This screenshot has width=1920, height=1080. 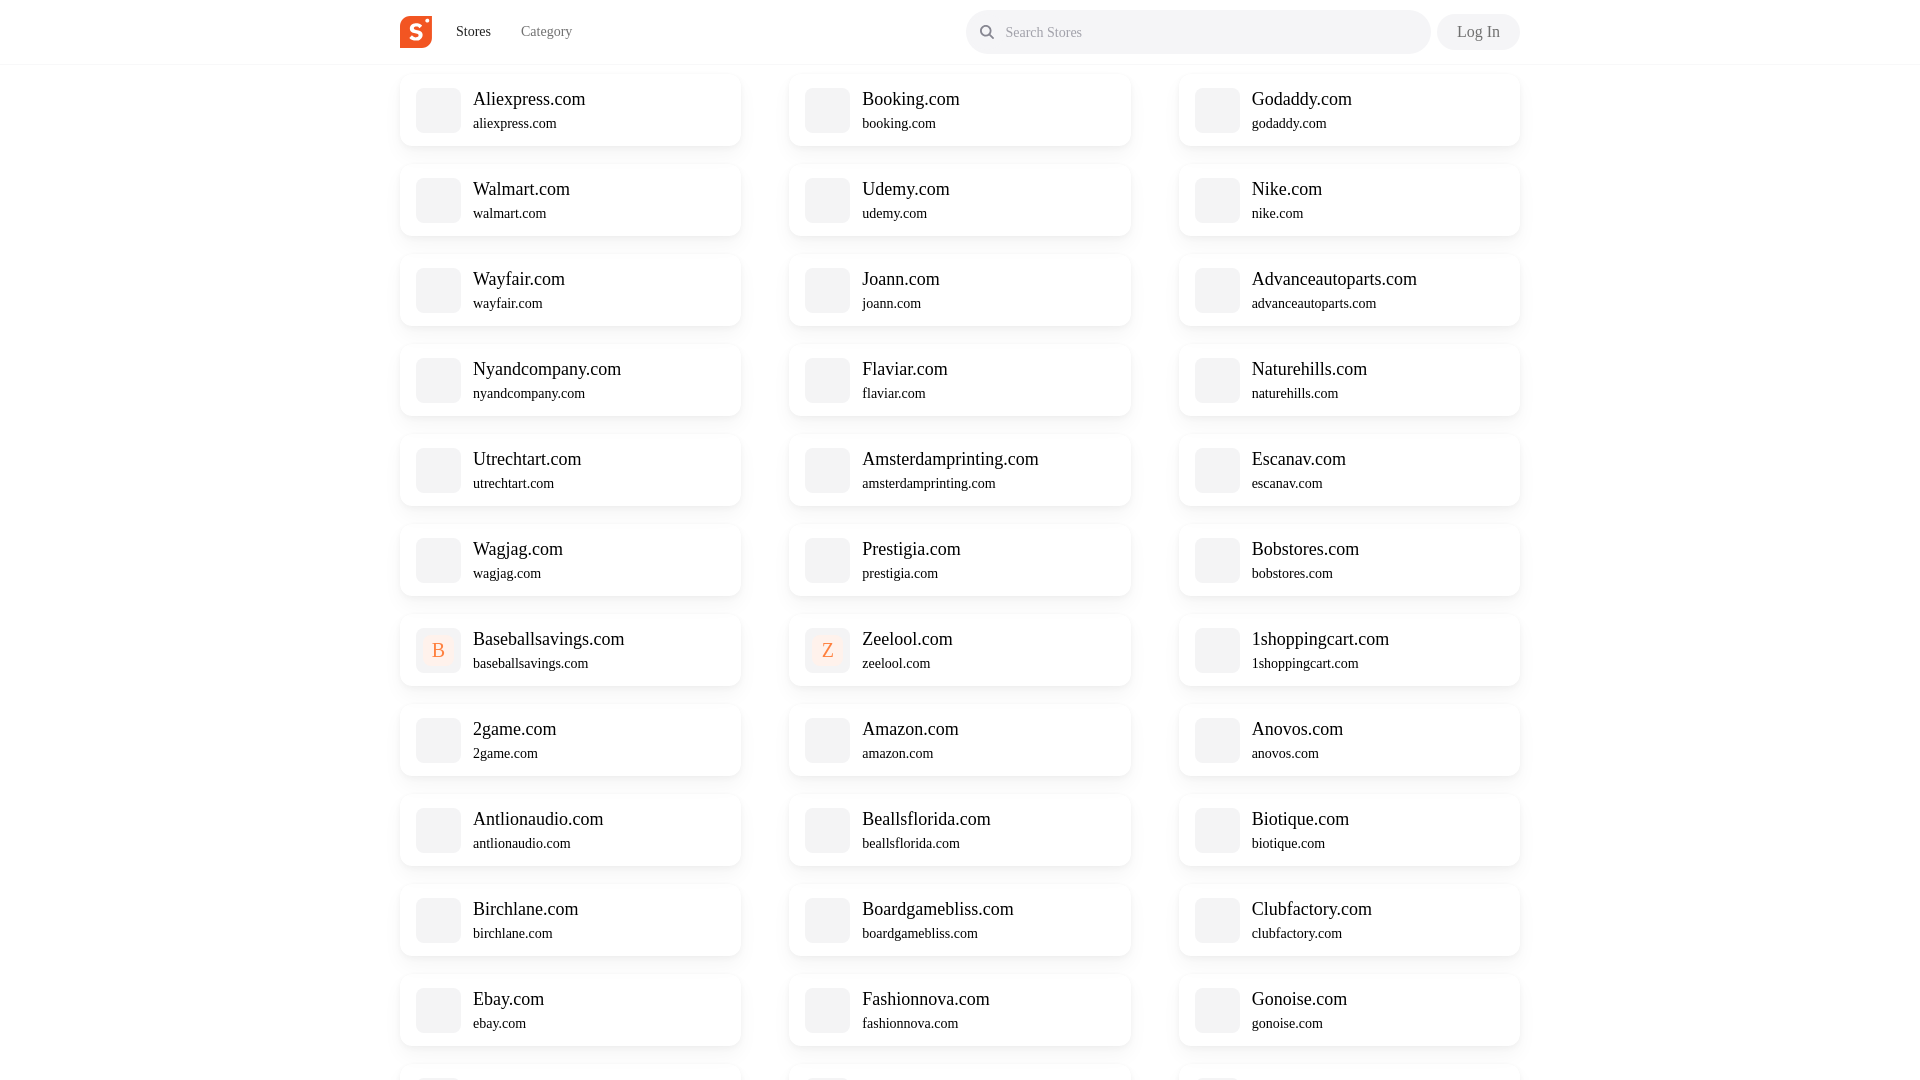 I want to click on Joann.com, so click(x=900, y=278).